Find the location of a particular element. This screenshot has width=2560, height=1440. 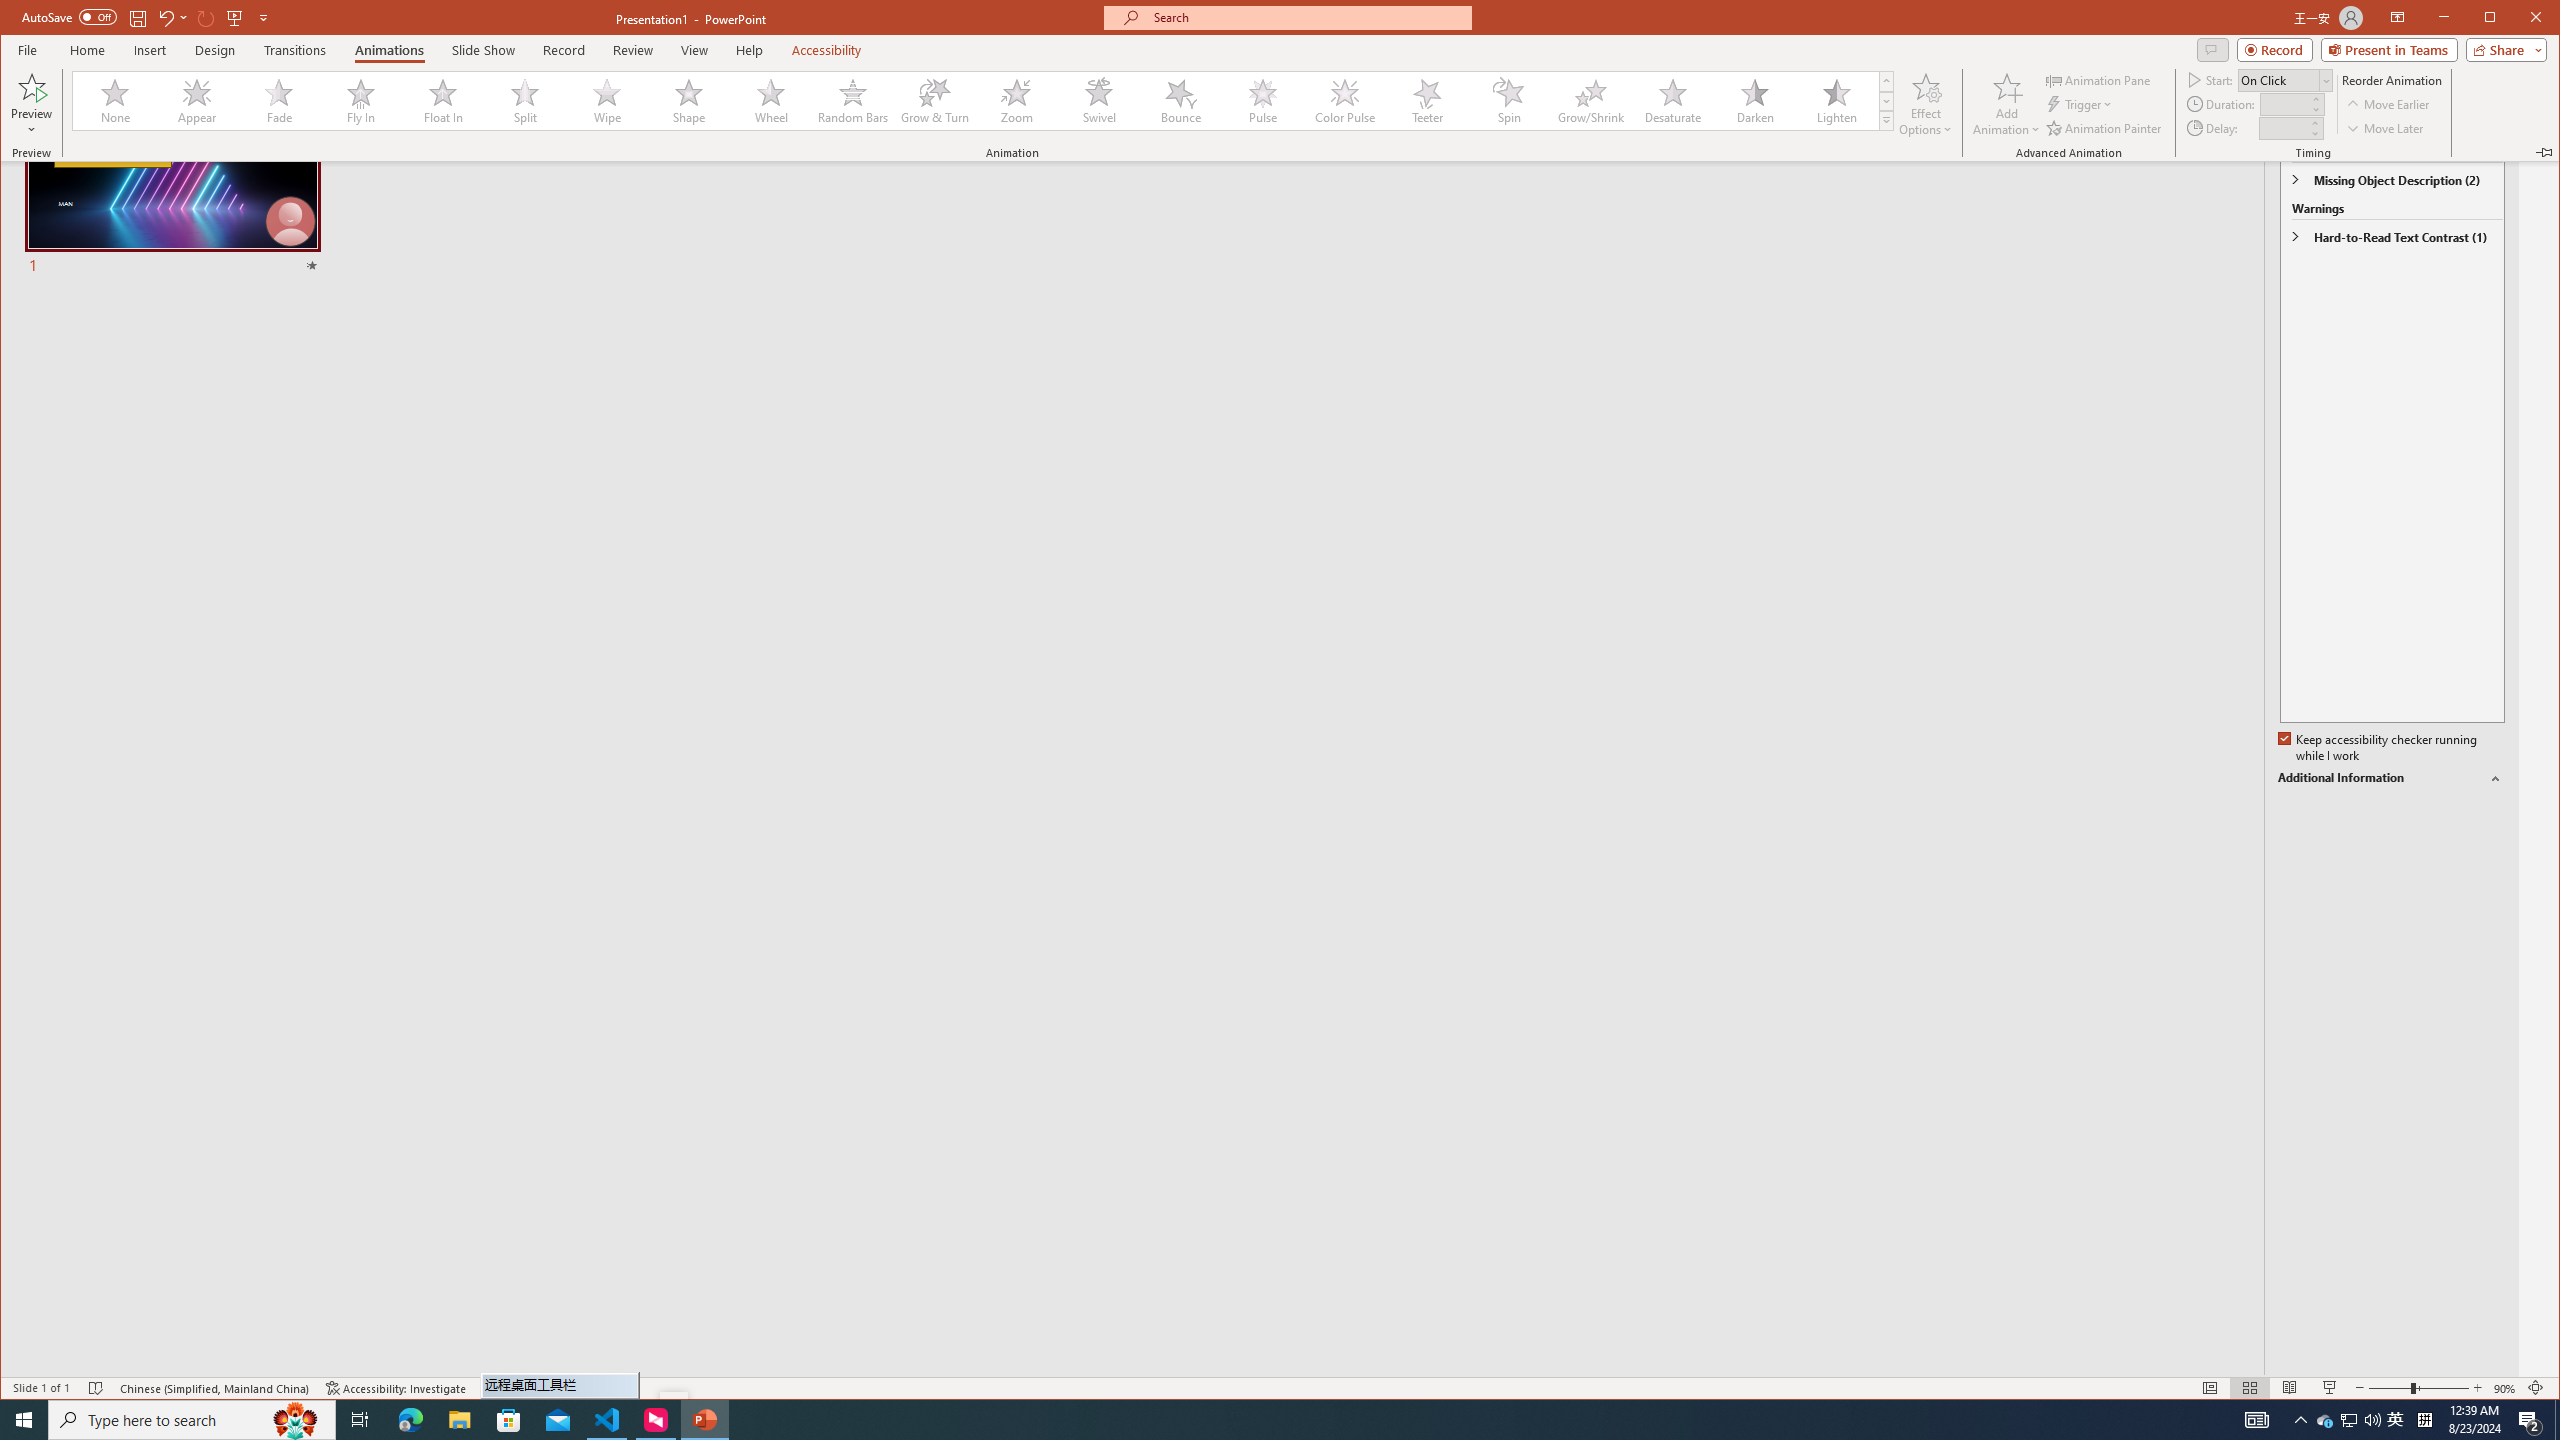

Tray Input Indicator - Chinese (Simplified, China) is located at coordinates (2424, 1420).